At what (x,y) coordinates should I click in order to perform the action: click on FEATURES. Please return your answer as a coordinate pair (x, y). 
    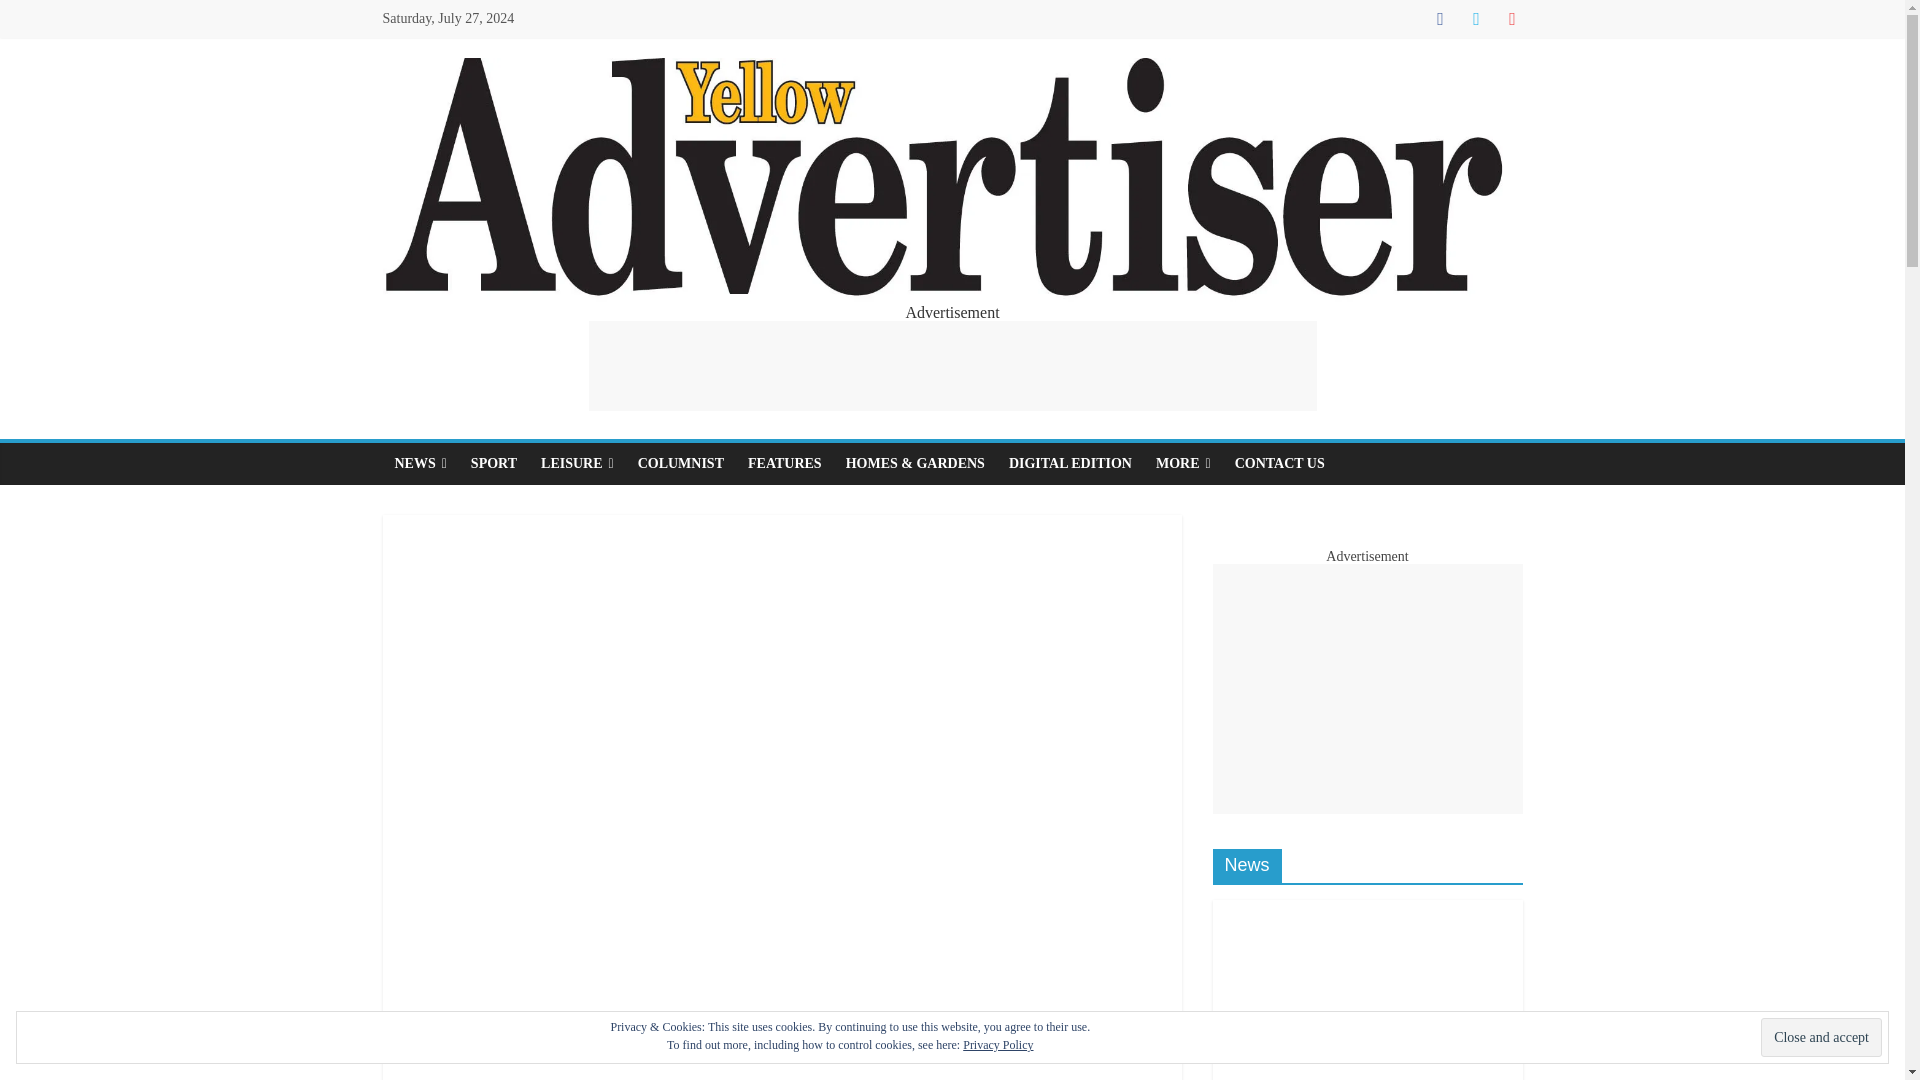
    Looking at the image, I should click on (784, 463).